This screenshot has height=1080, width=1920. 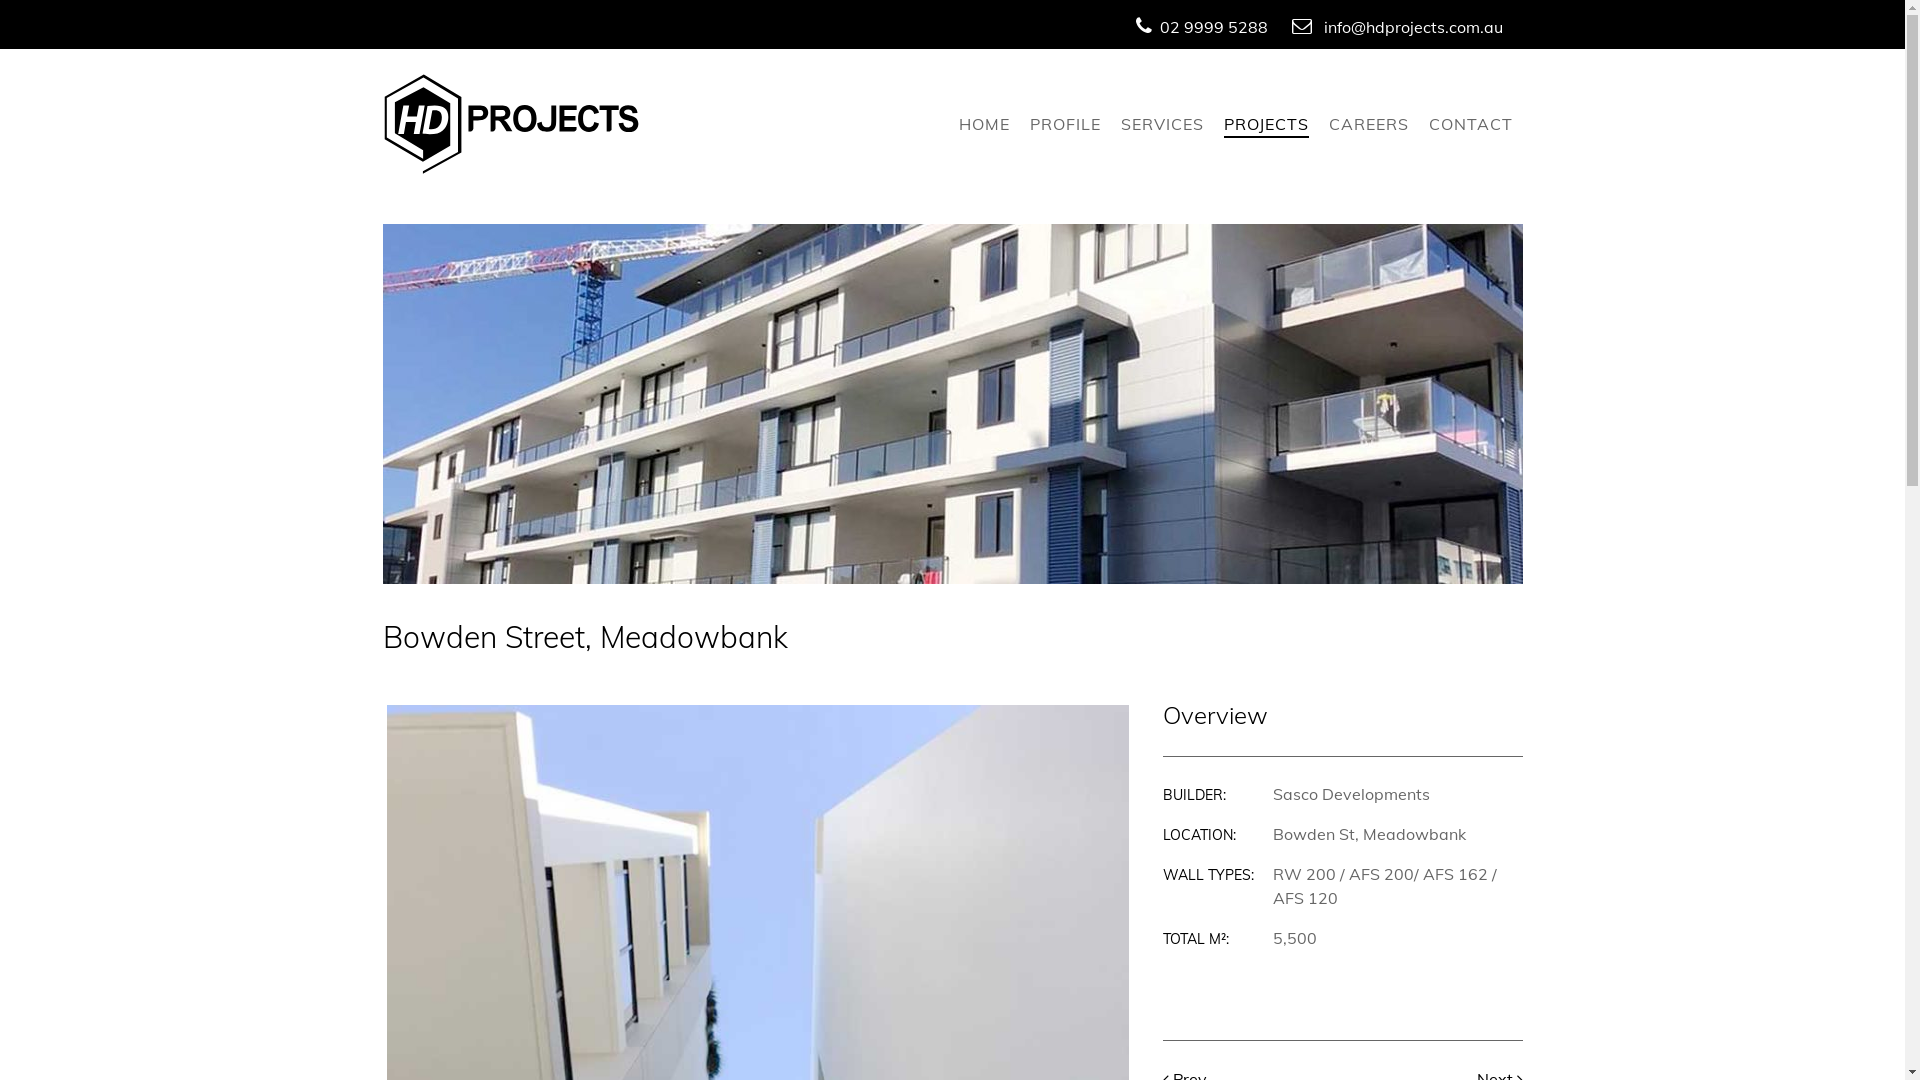 I want to click on CAREERS, so click(x=1368, y=126).